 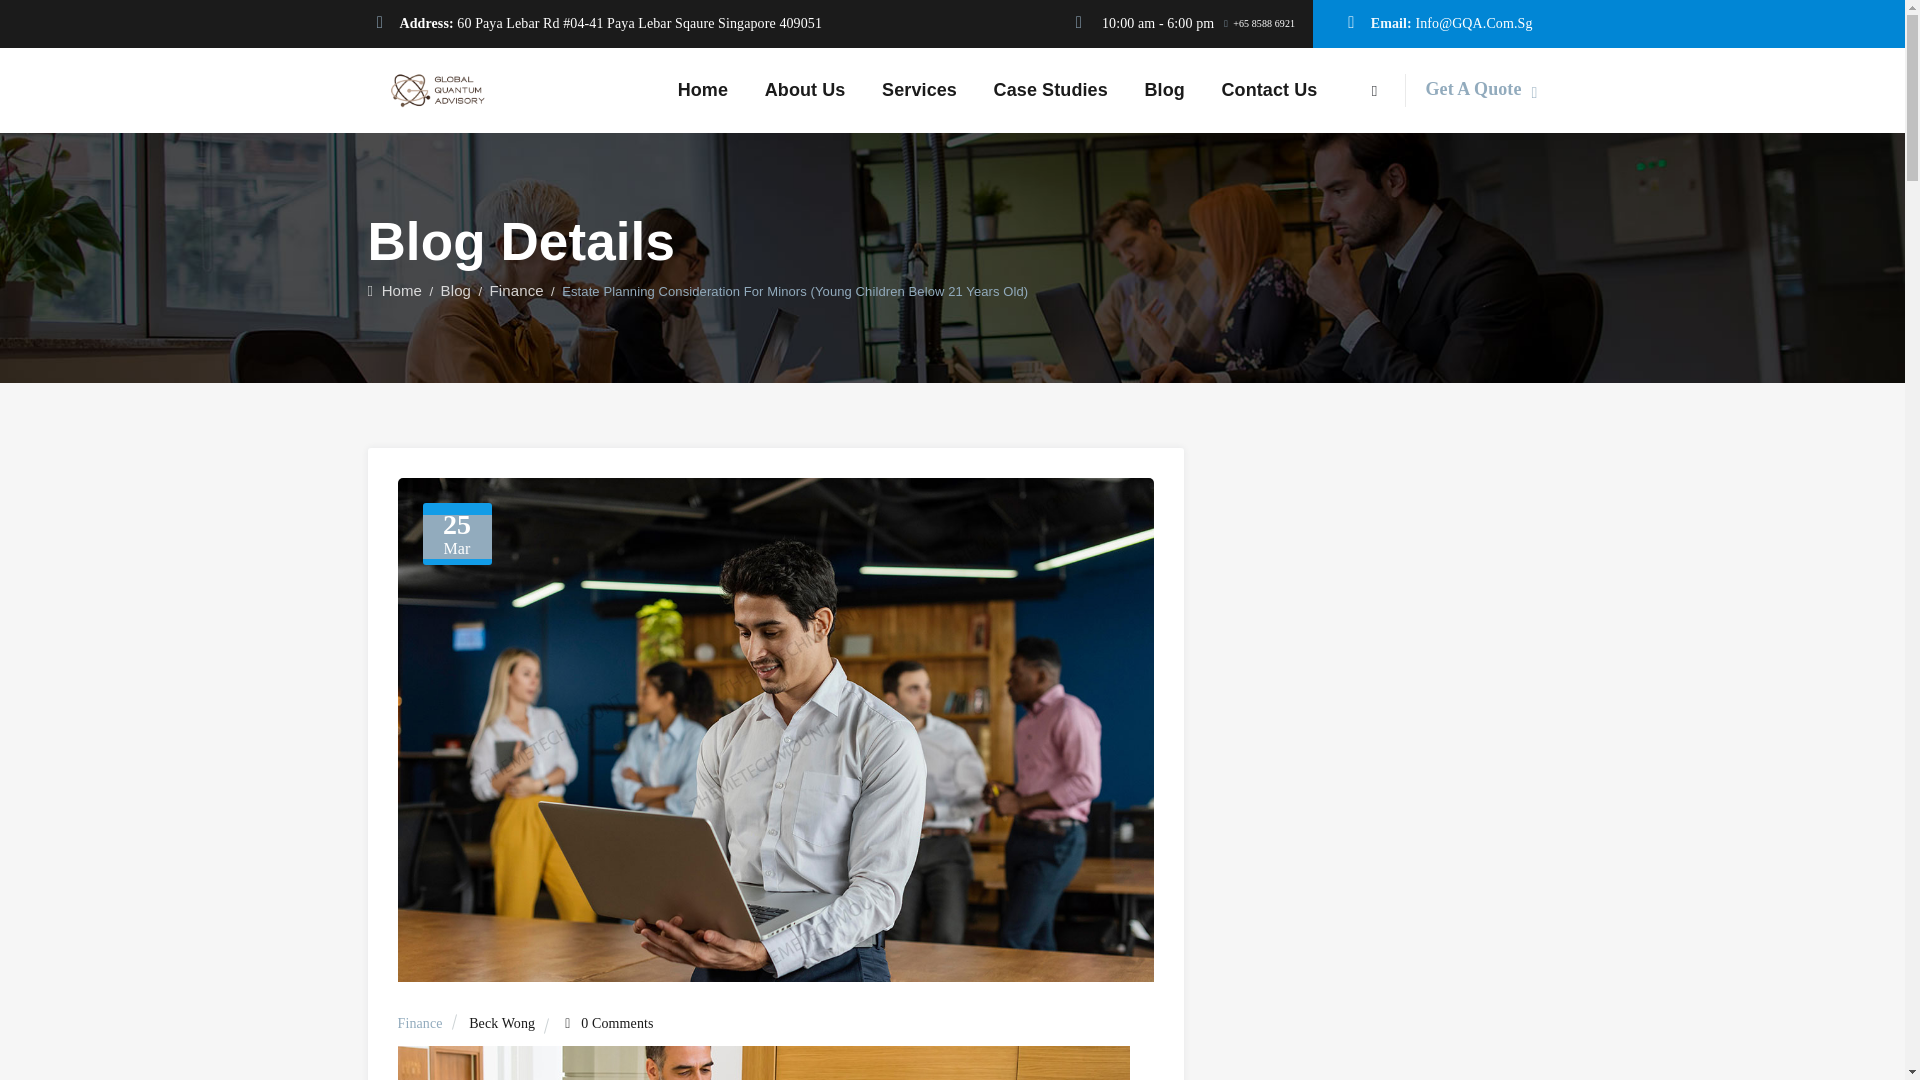 What do you see at coordinates (438, 90) in the screenshot?
I see `Wills and Estate Planning` at bounding box center [438, 90].